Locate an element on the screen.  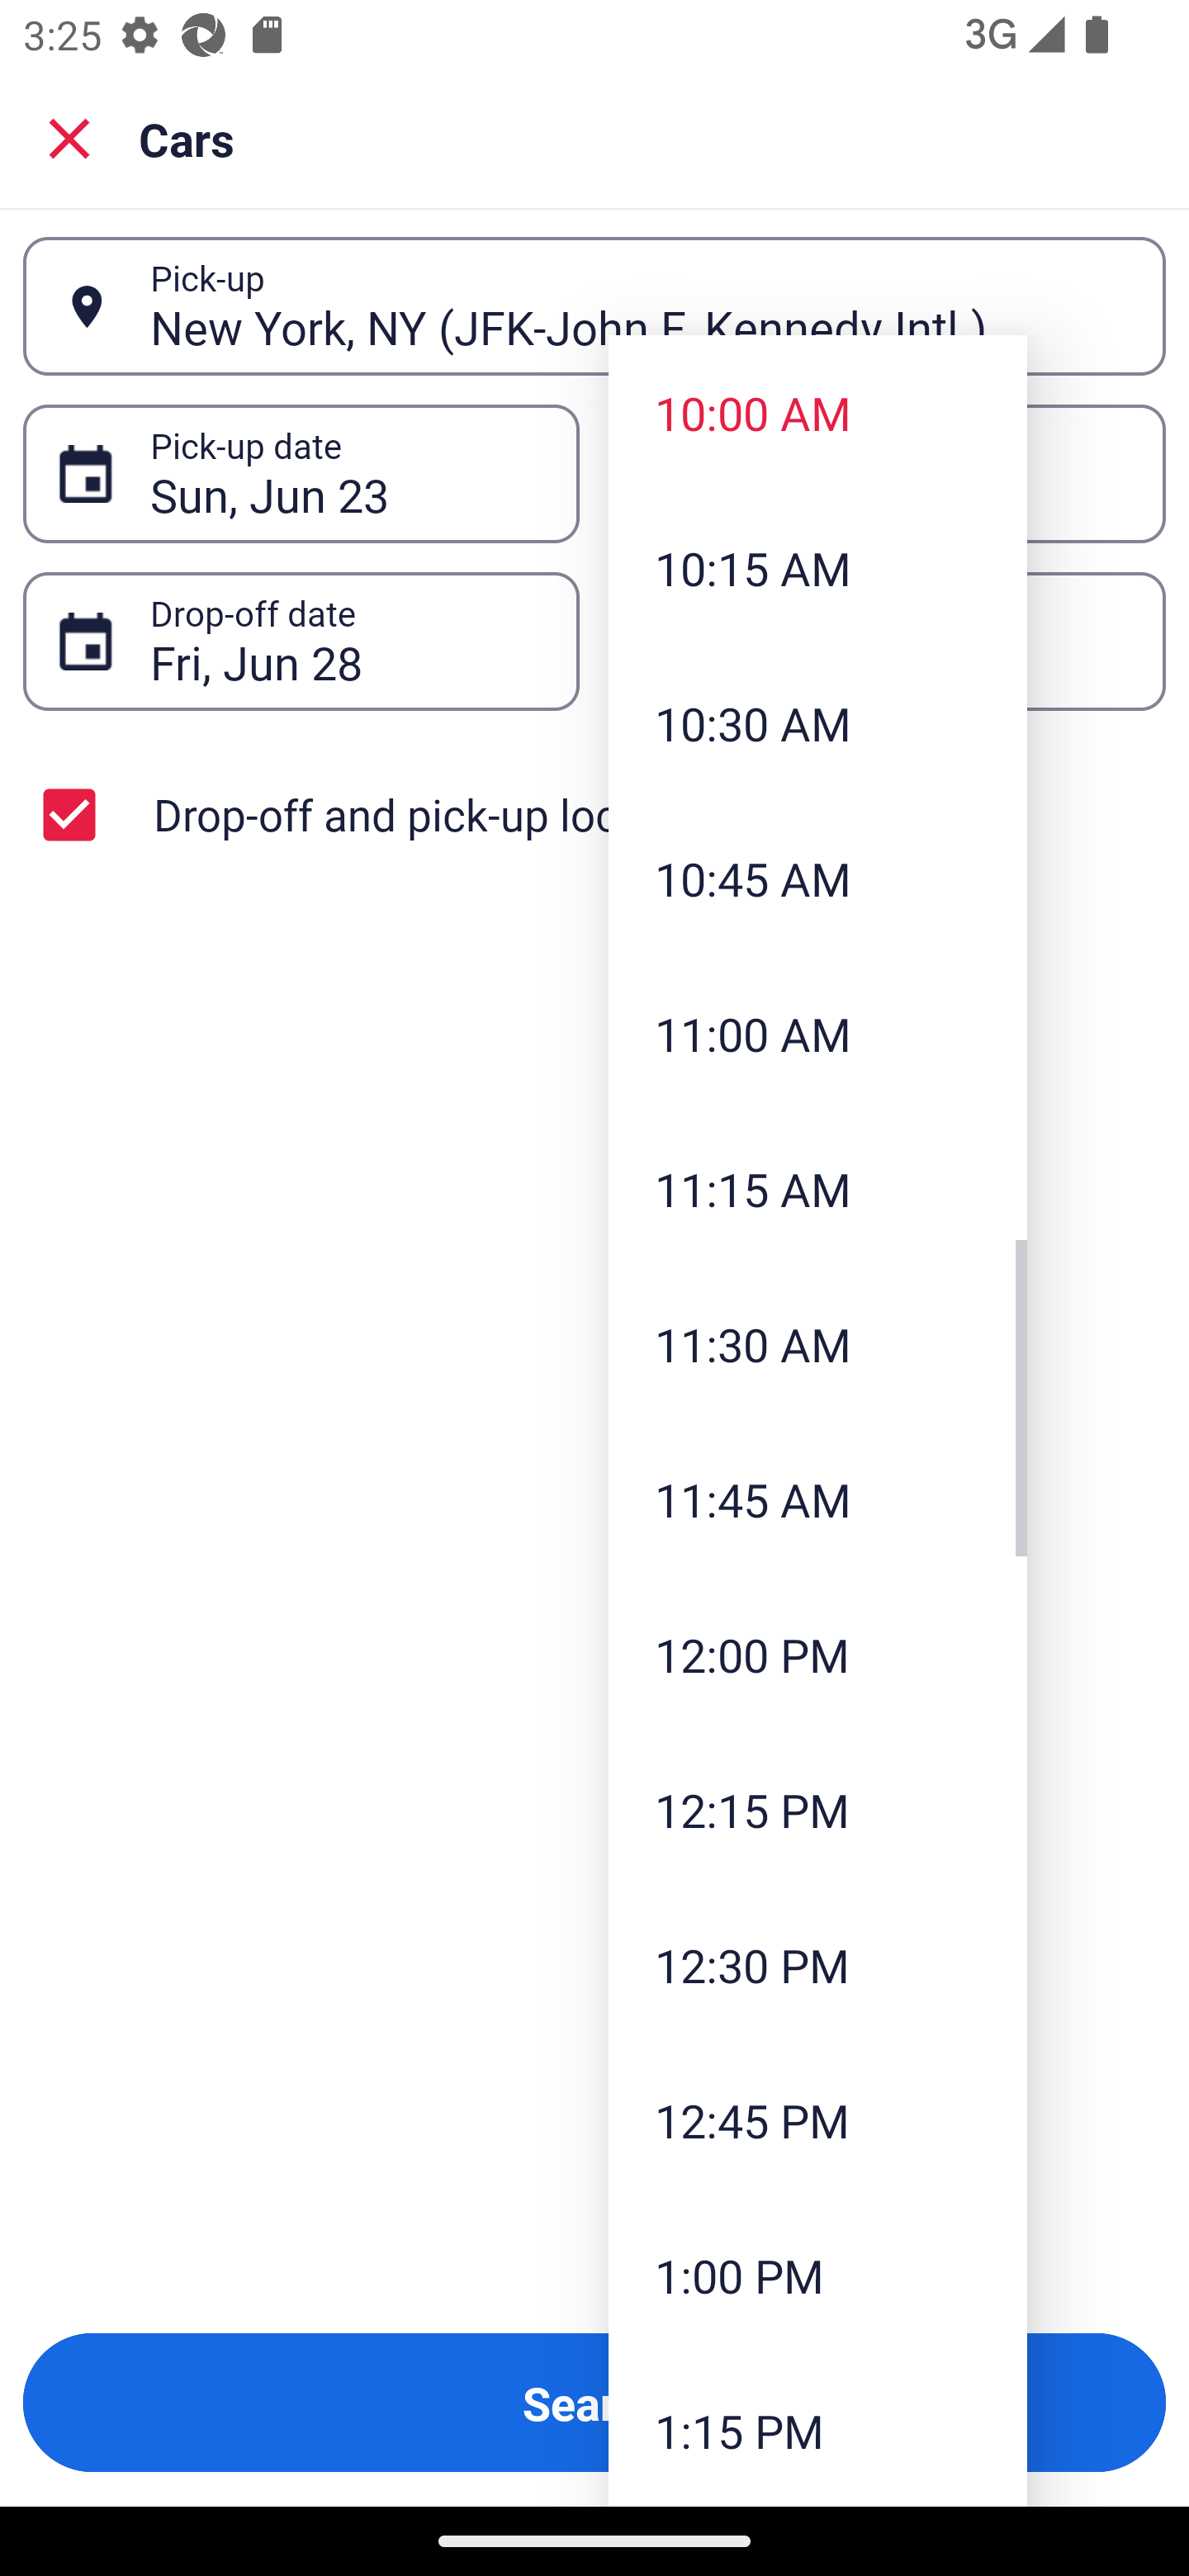
10:15 AM is located at coordinates (817, 568).